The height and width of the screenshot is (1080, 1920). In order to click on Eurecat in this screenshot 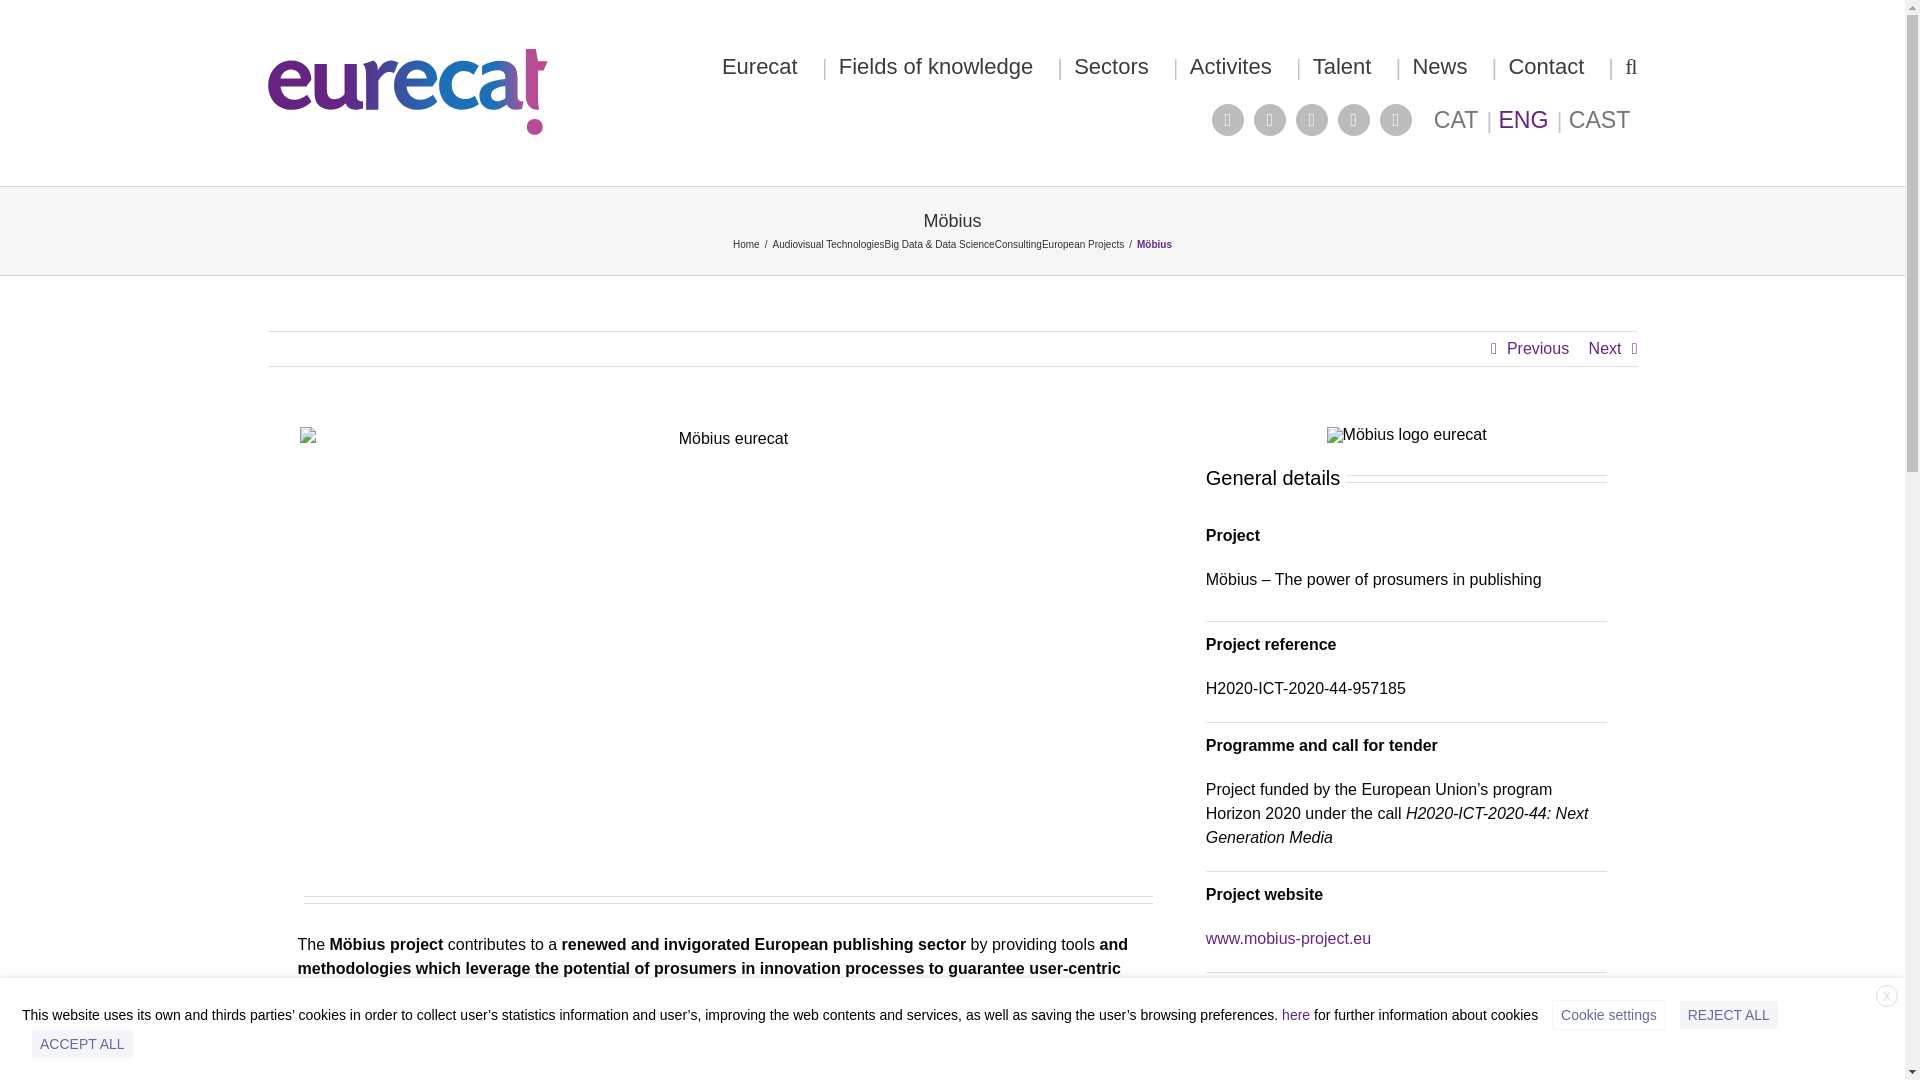, I will do `click(760, 66)`.